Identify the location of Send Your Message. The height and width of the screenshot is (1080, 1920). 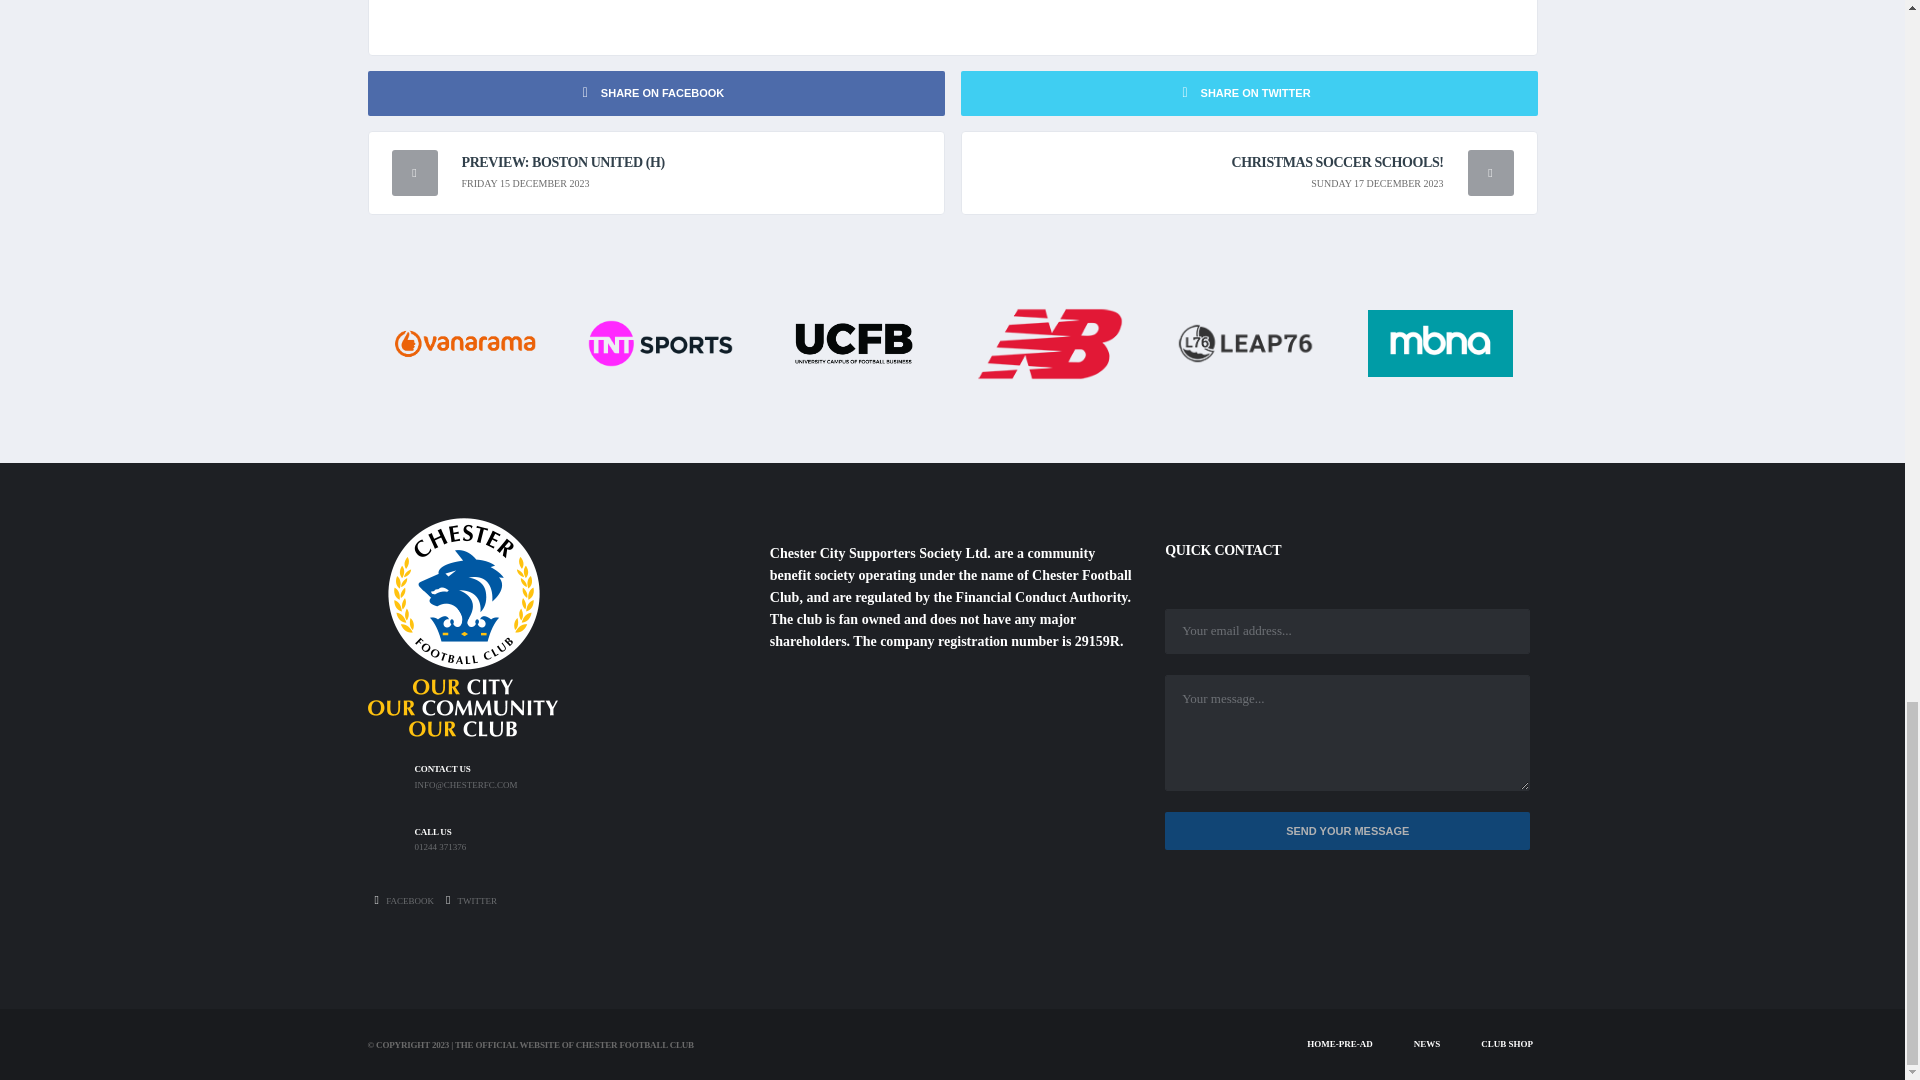
(1348, 832).